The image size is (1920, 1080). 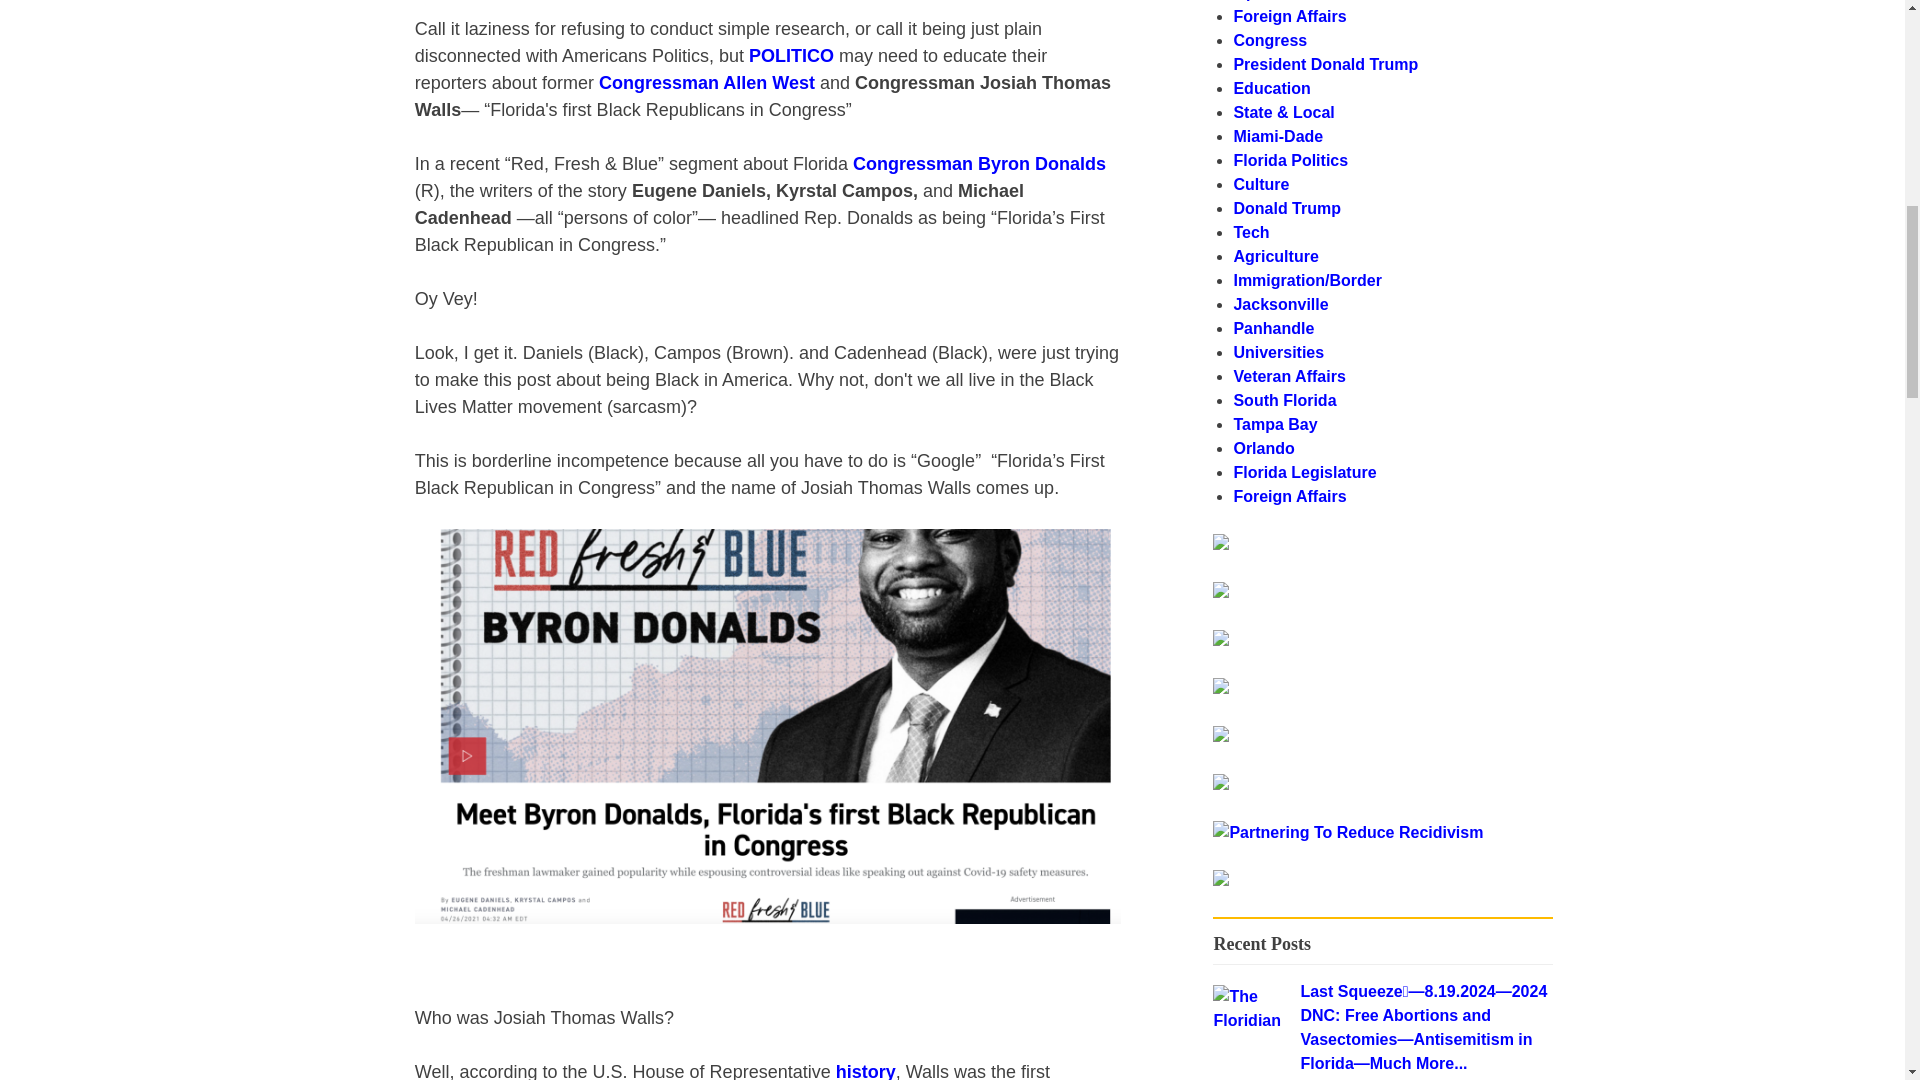 I want to click on Partnering To Reduce Recidivism, so click(x=1220, y=544).